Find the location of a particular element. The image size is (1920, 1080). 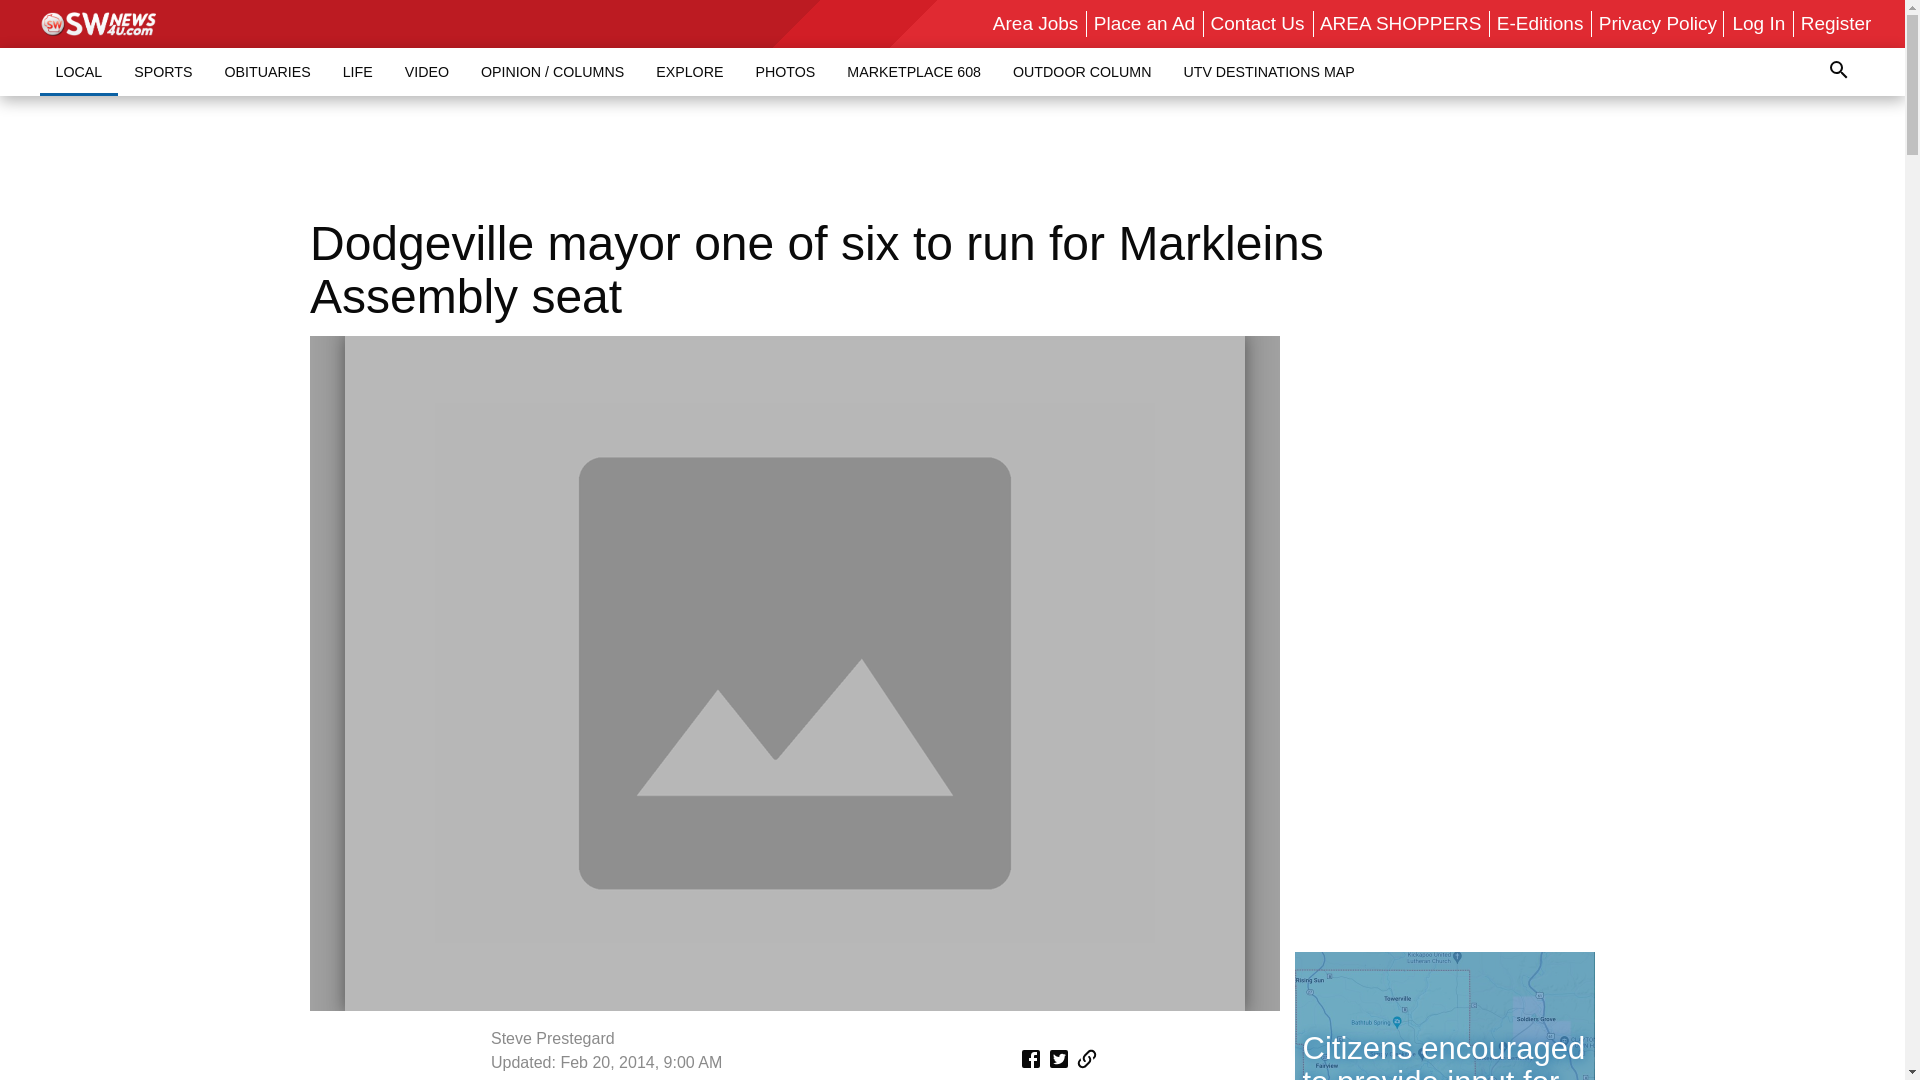

VIDEO is located at coordinates (426, 71).